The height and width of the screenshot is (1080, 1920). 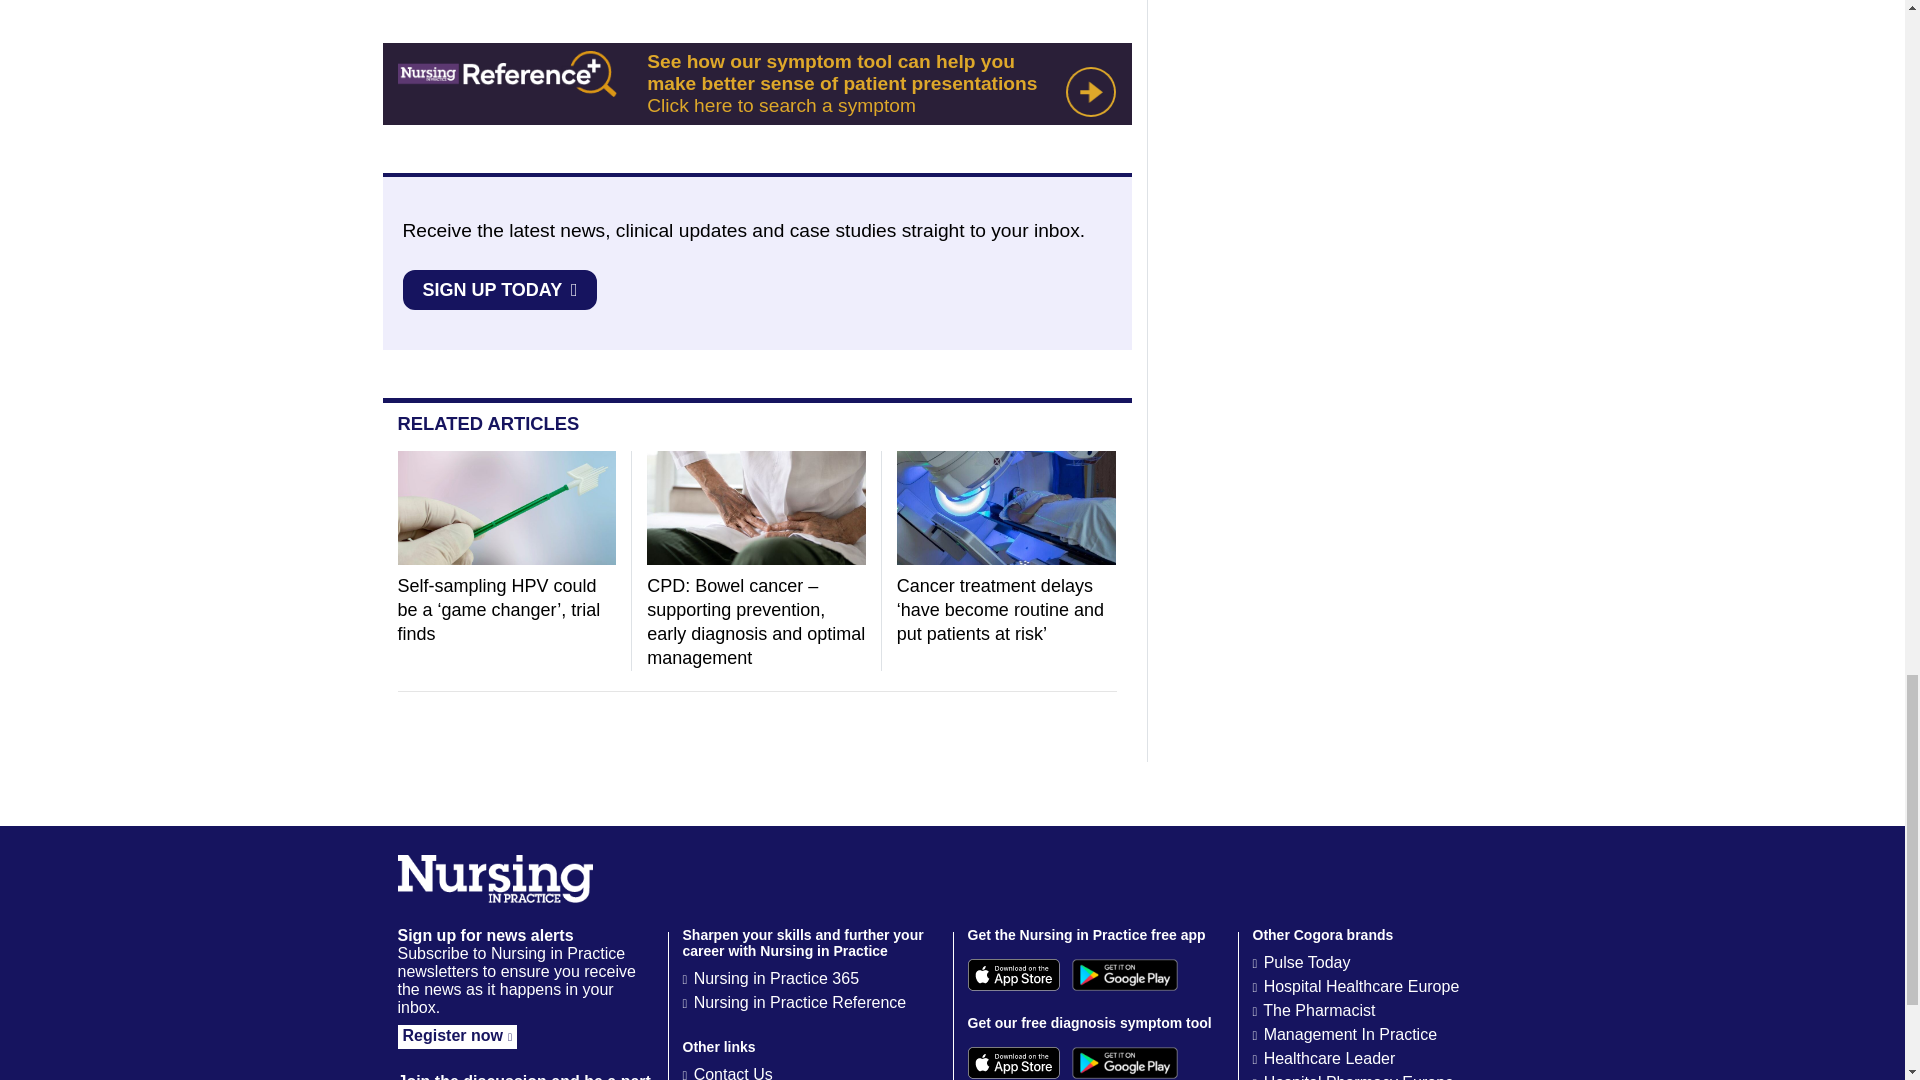 I want to click on The Pharmacist, so click(x=1318, y=1010).